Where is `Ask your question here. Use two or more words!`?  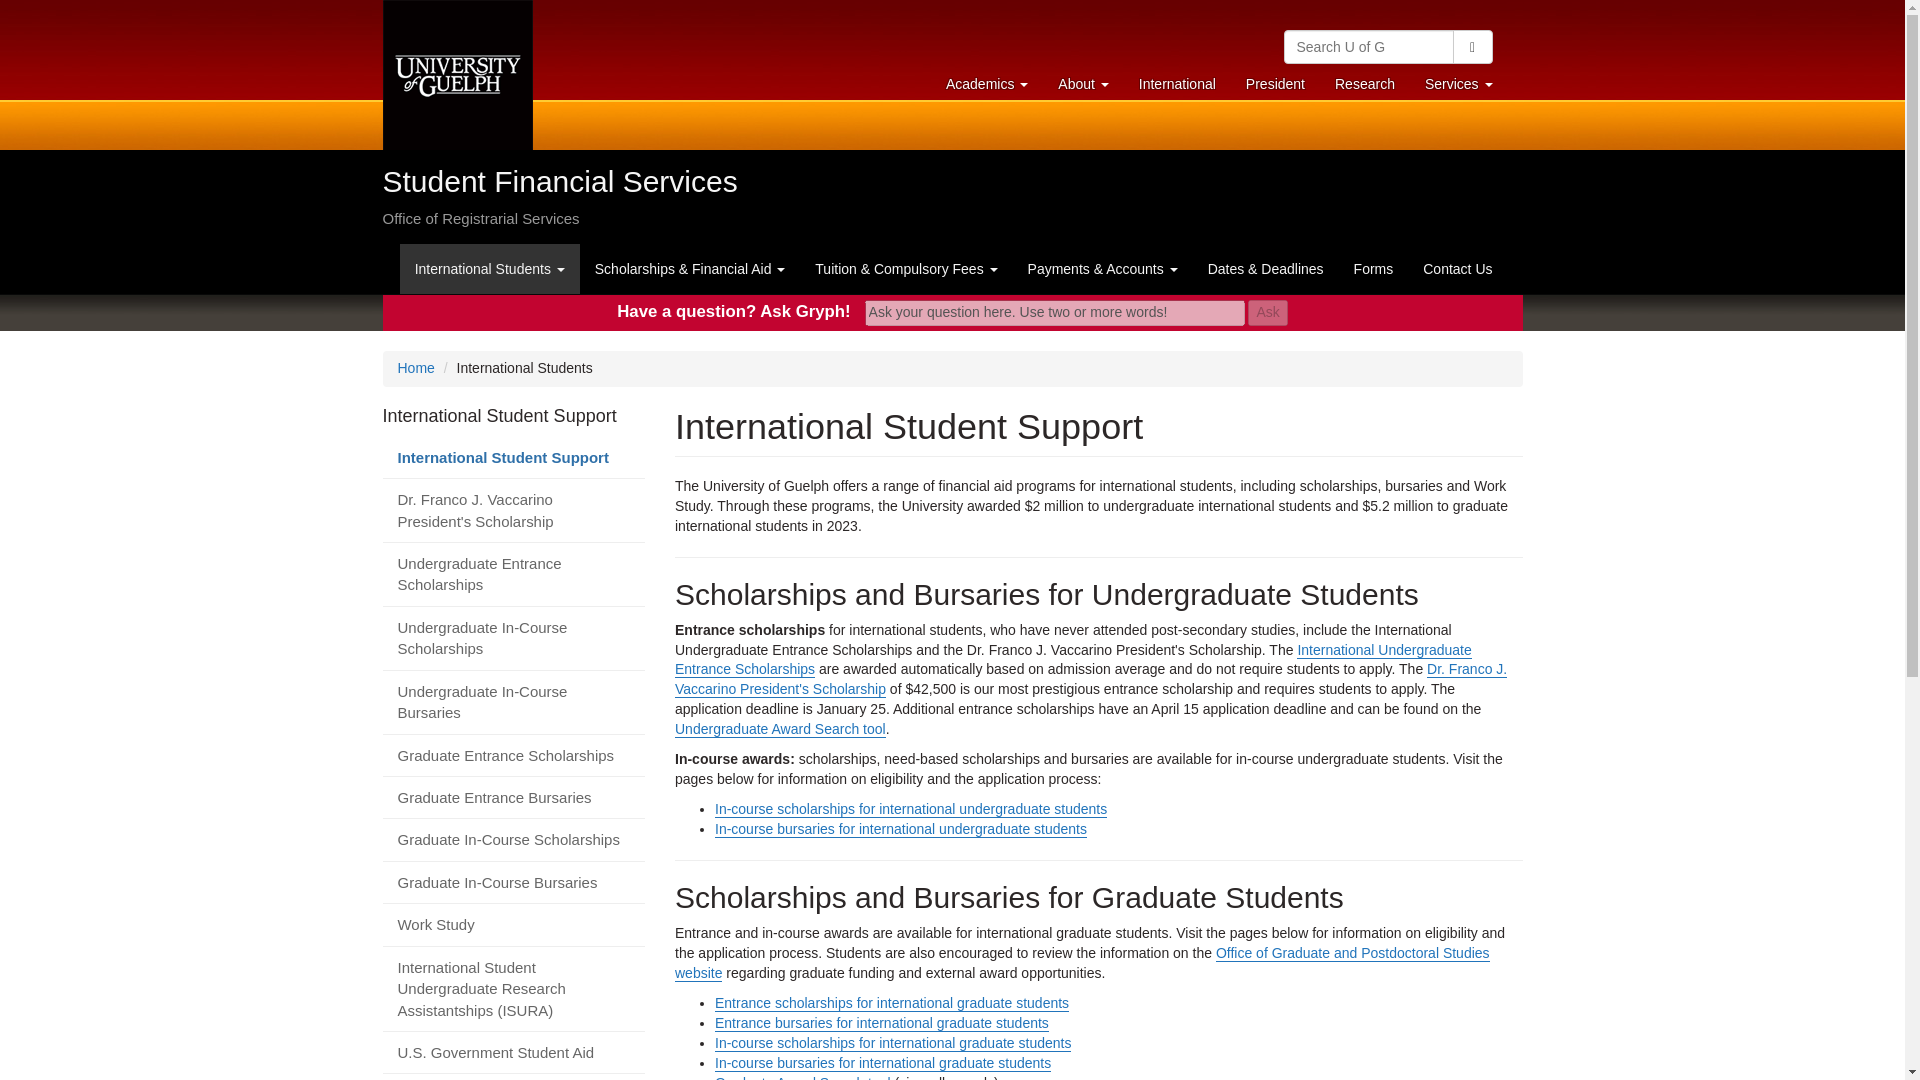
Ask your question here. Use two or more words! is located at coordinates (1364, 83).